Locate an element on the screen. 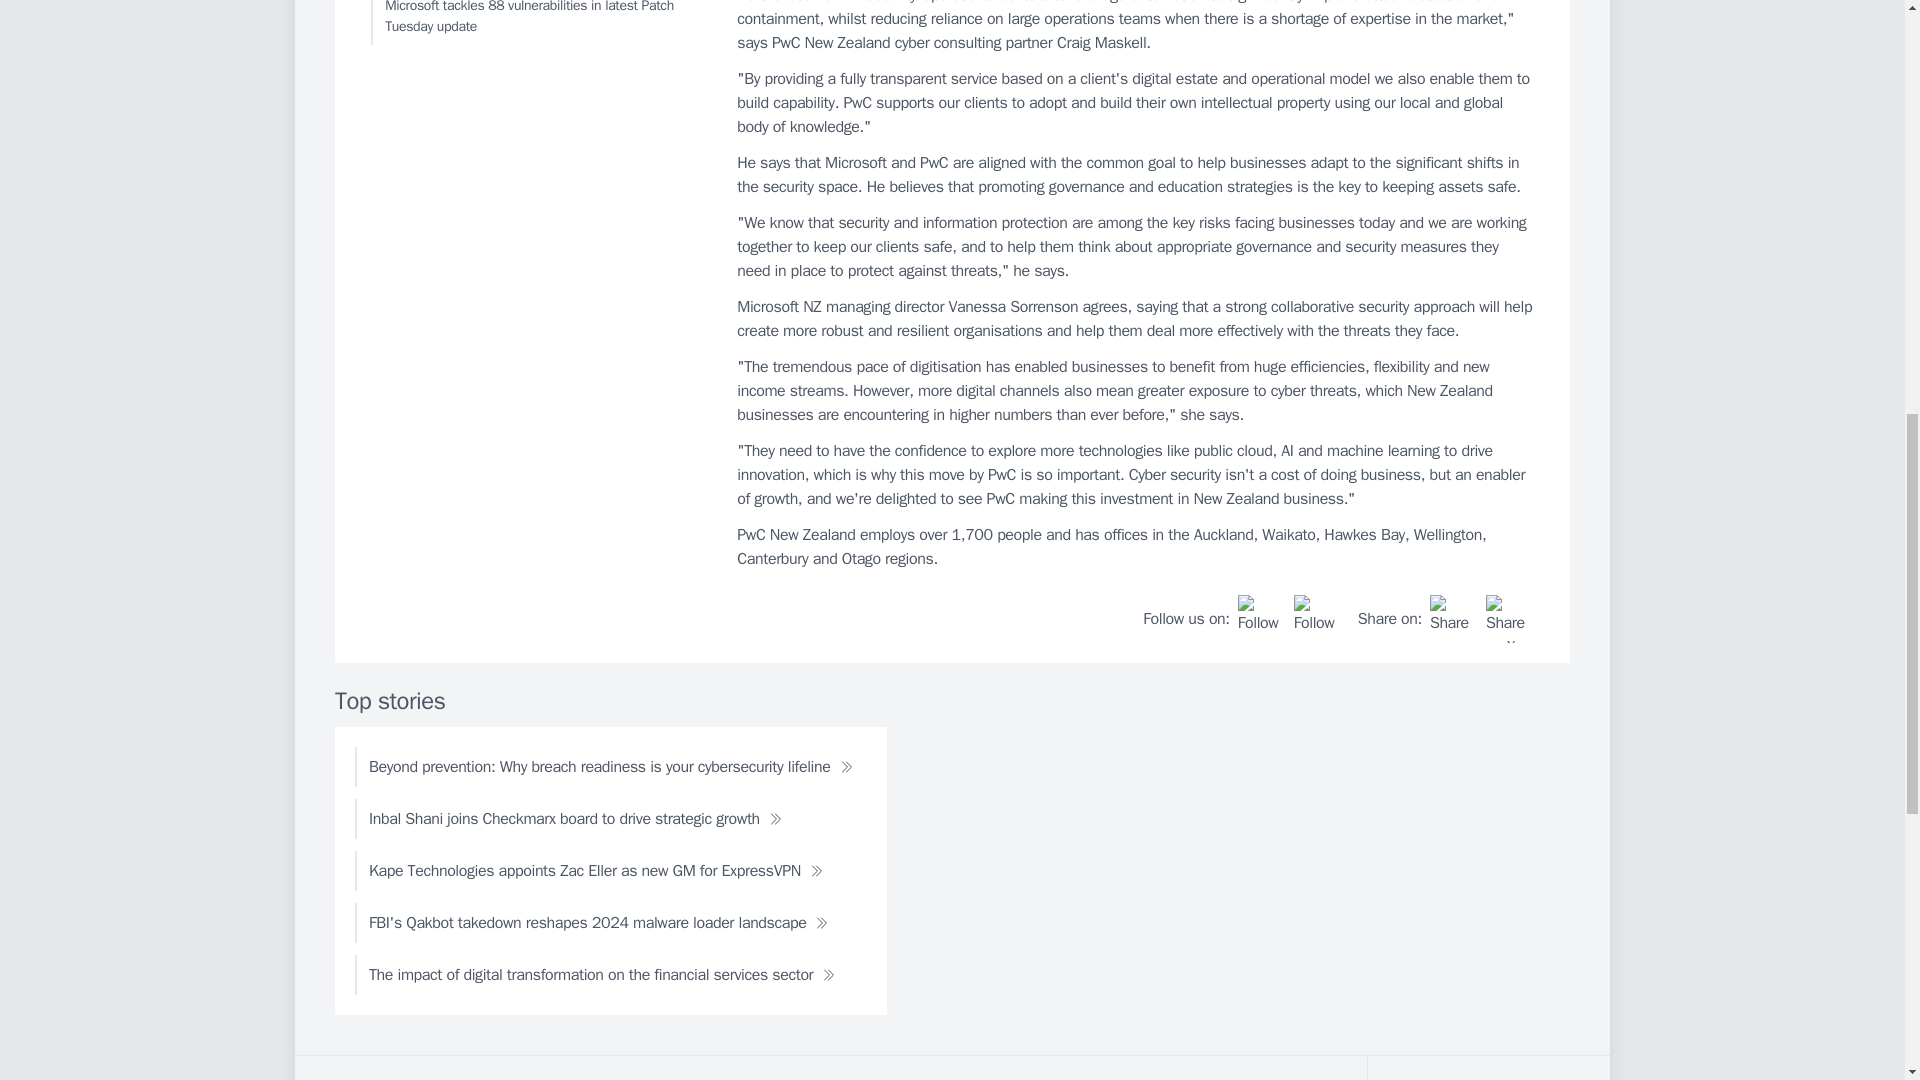 The width and height of the screenshot is (1920, 1080). FBI's Qakbot takedown reshapes 2024 malware loader landscape is located at coordinates (598, 922).